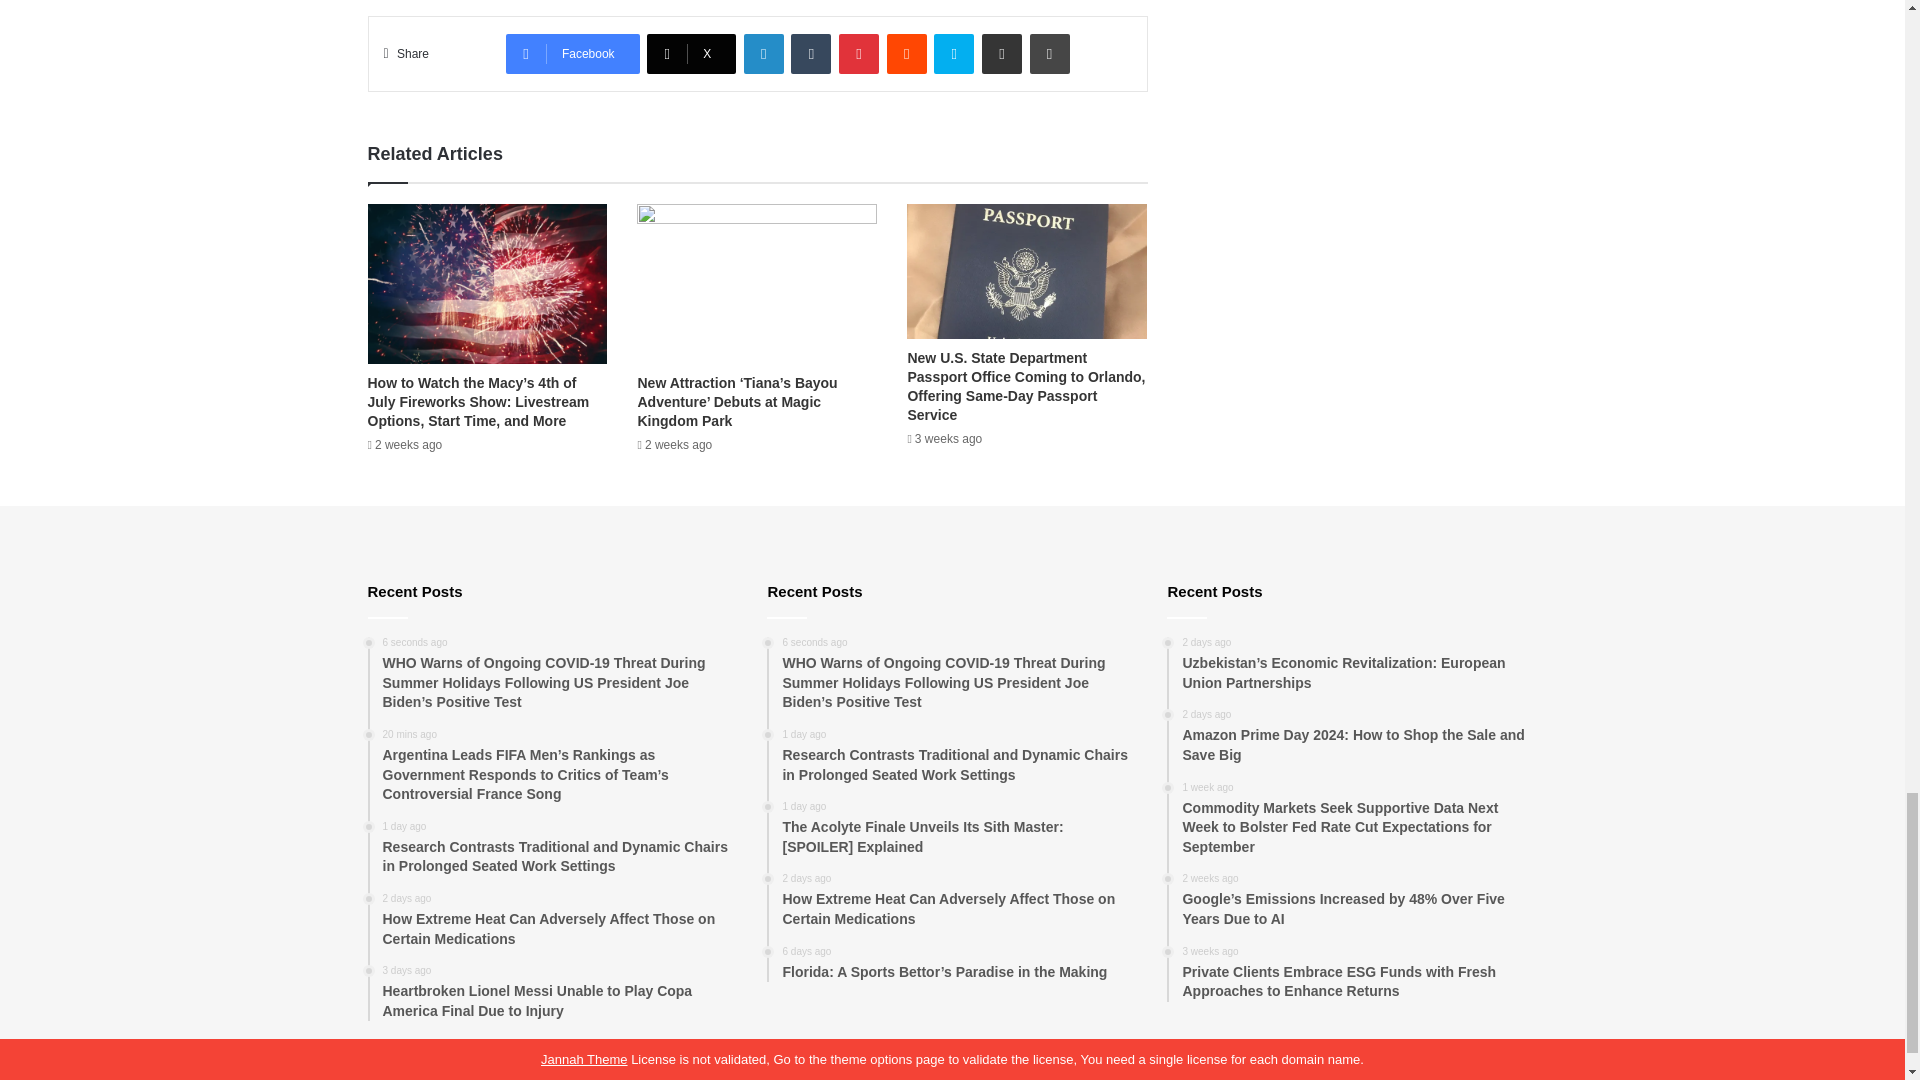 The width and height of the screenshot is (1920, 1080). What do you see at coordinates (572, 54) in the screenshot?
I see `Facebook` at bounding box center [572, 54].